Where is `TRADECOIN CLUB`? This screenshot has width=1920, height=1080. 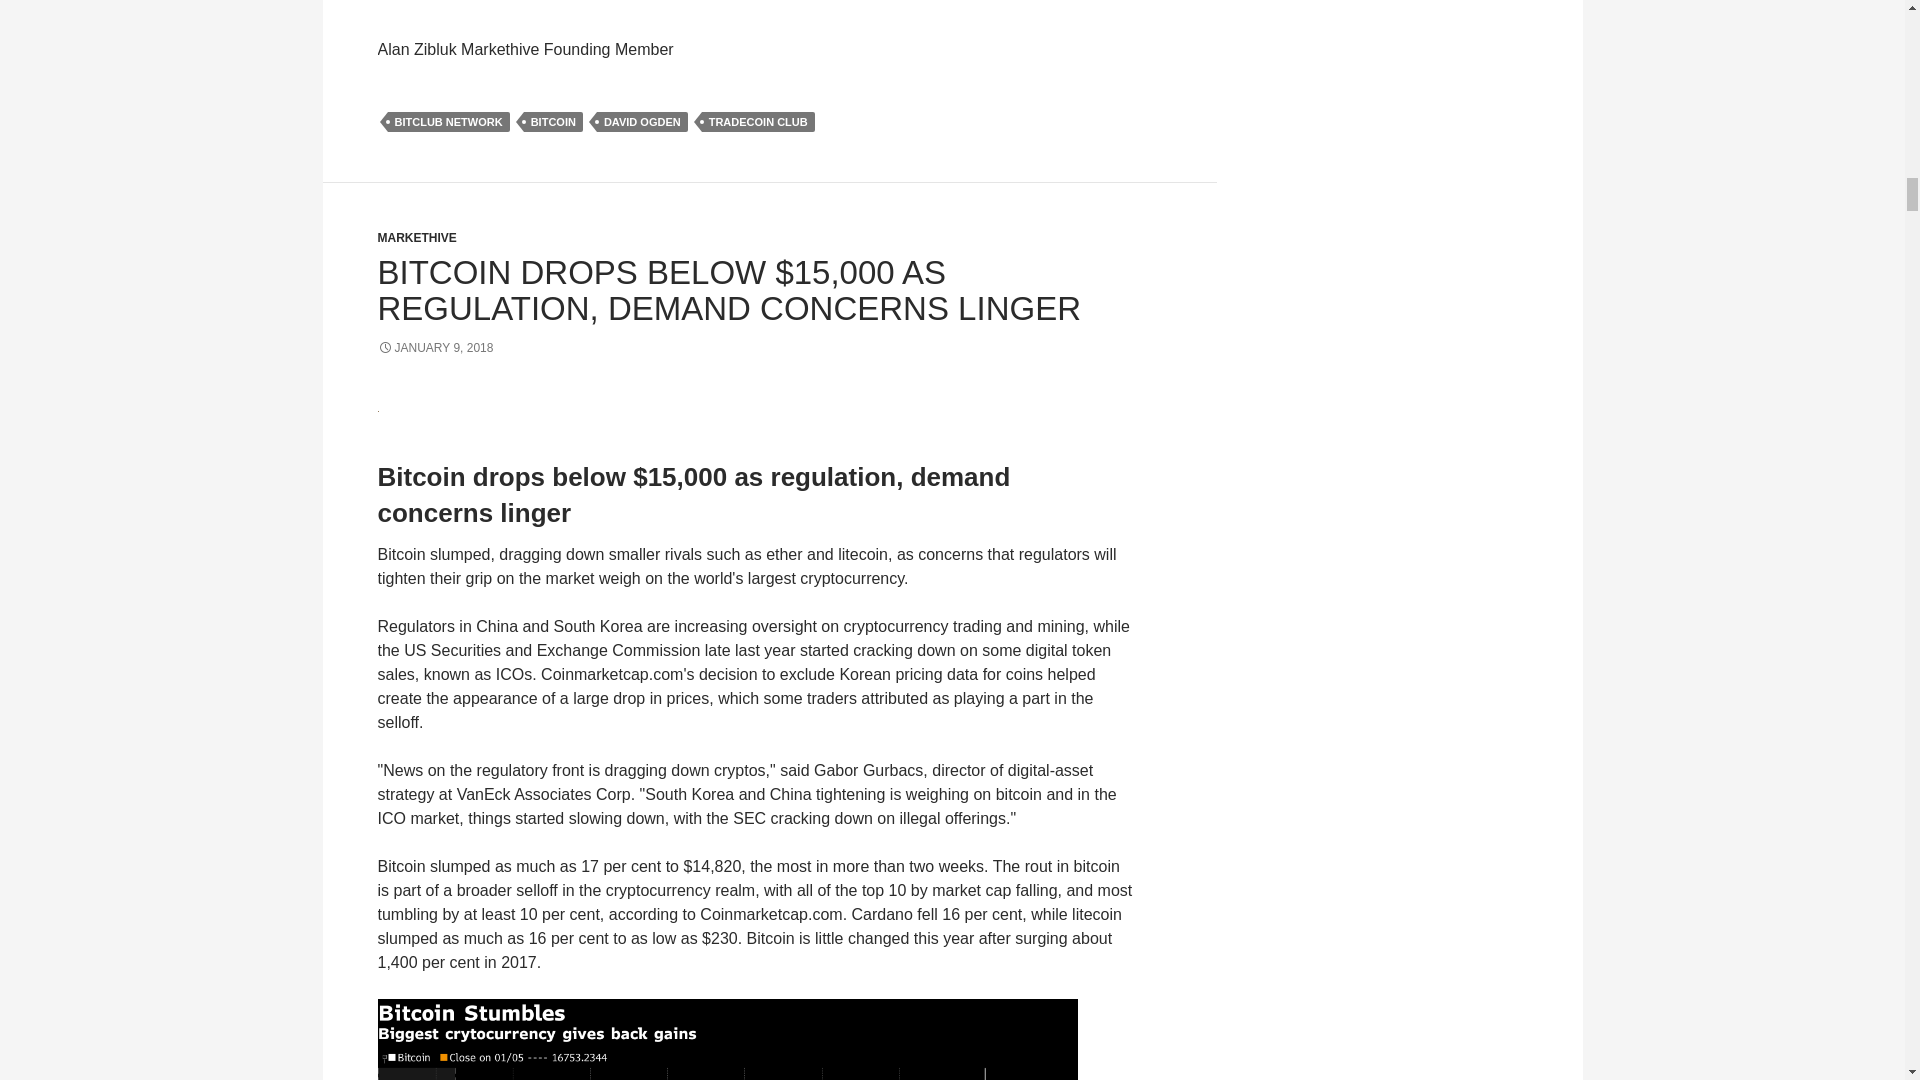
TRADECOIN CLUB is located at coordinates (758, 122).